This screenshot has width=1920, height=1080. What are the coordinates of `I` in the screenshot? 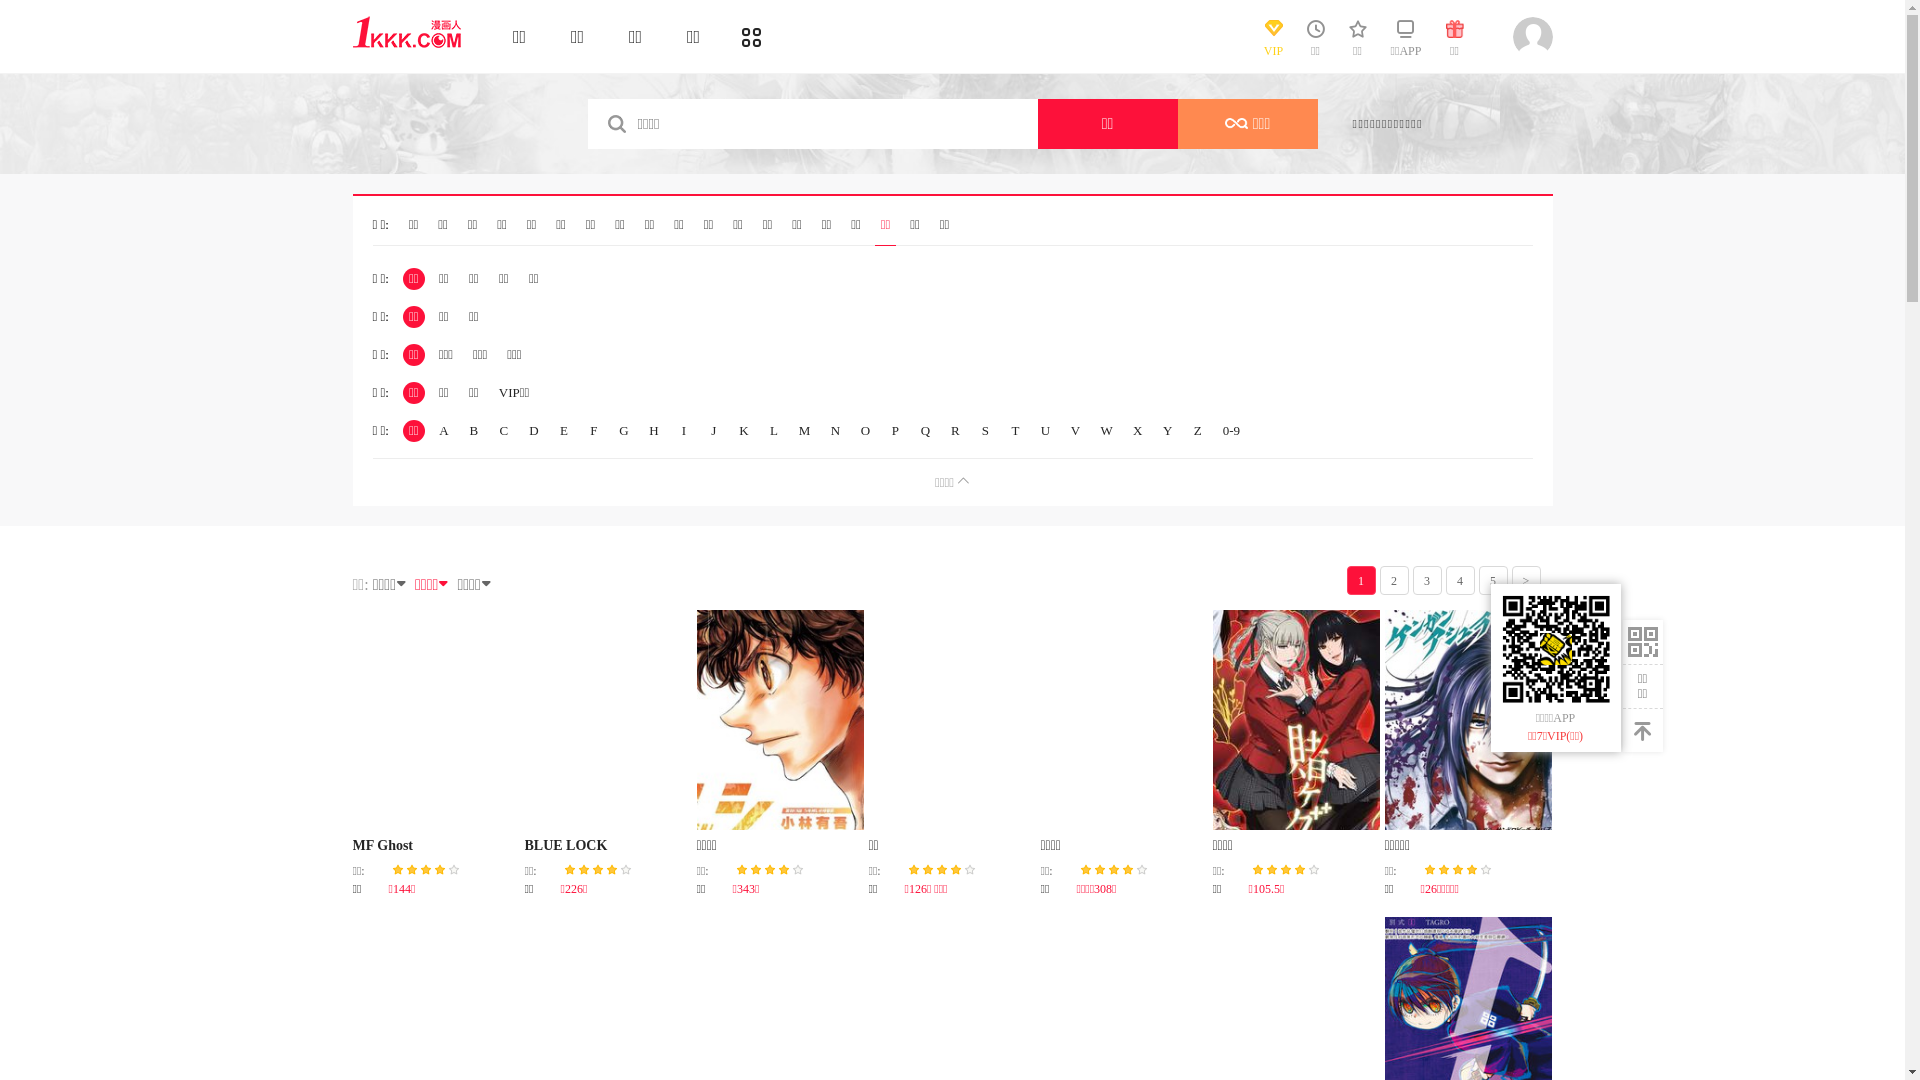 It's located at (684, 431).